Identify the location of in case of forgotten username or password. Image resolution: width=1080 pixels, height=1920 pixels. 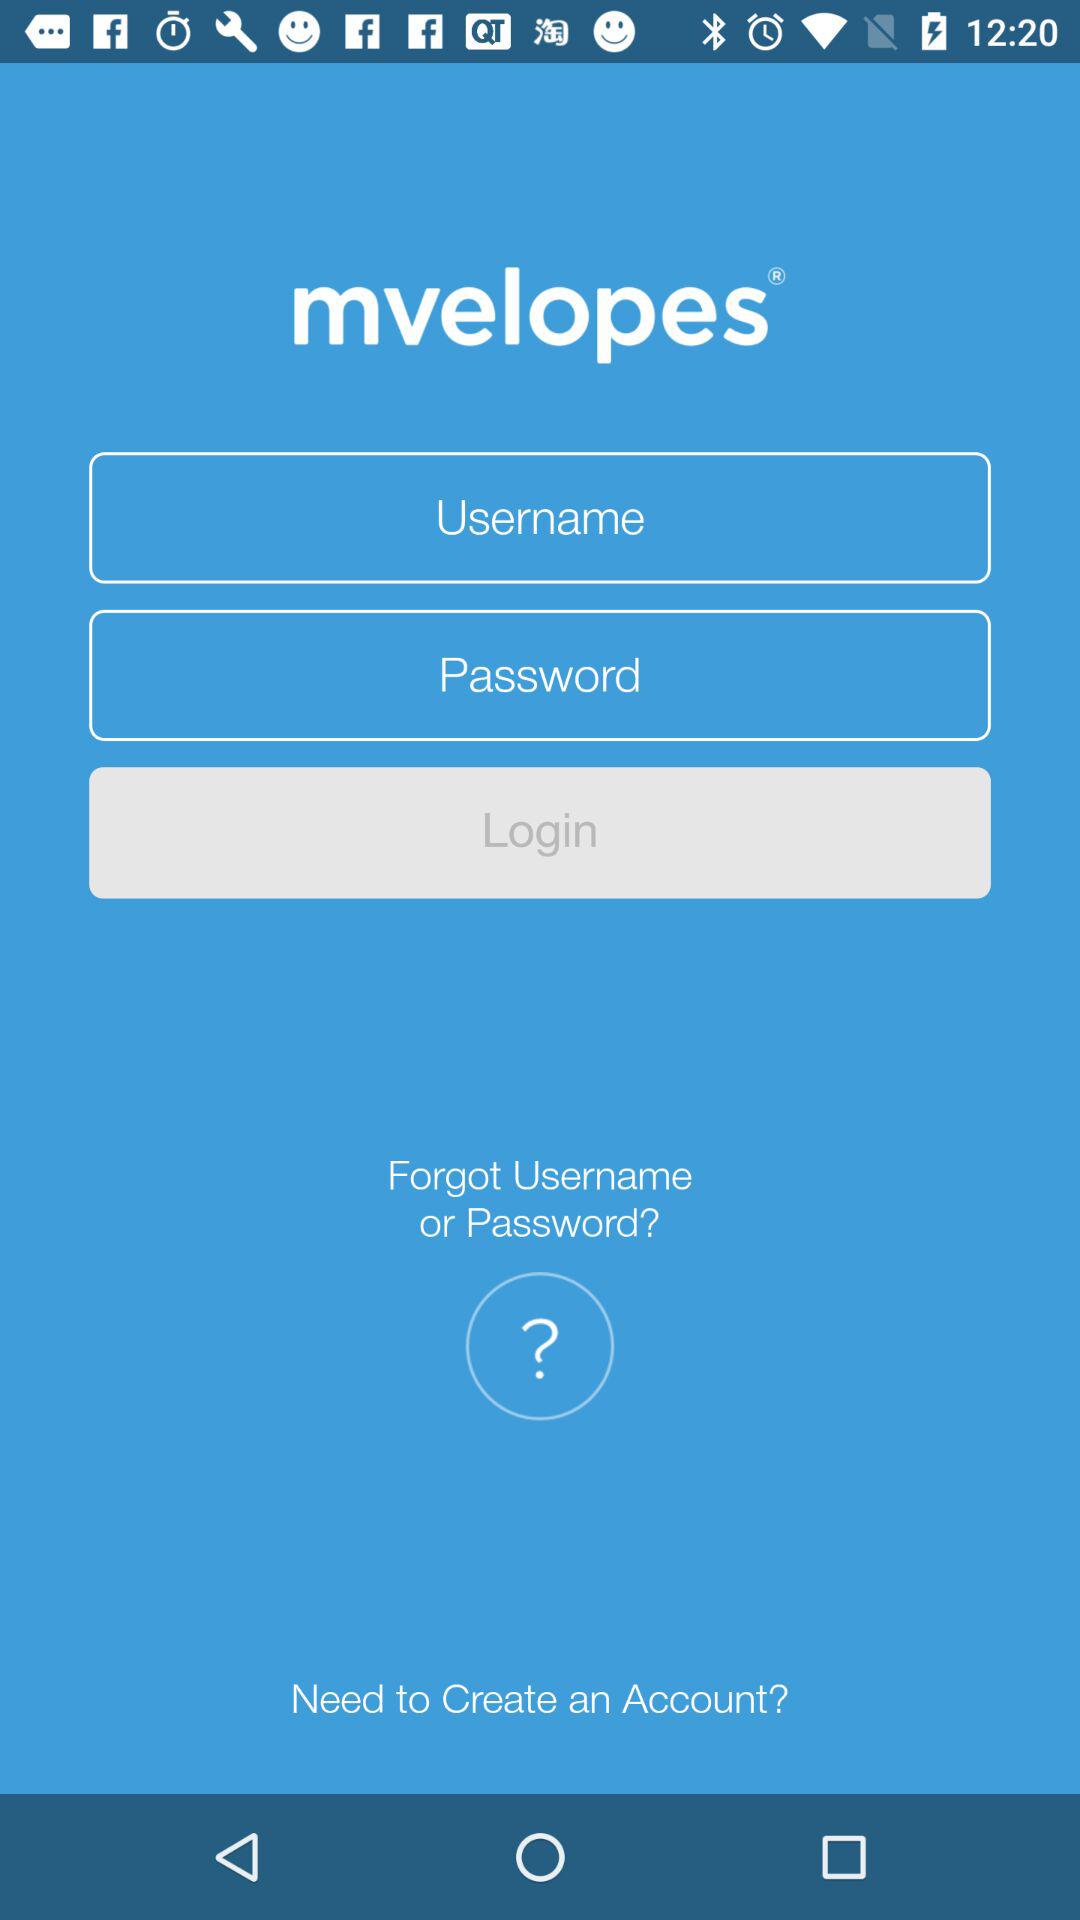
(540, 1346).